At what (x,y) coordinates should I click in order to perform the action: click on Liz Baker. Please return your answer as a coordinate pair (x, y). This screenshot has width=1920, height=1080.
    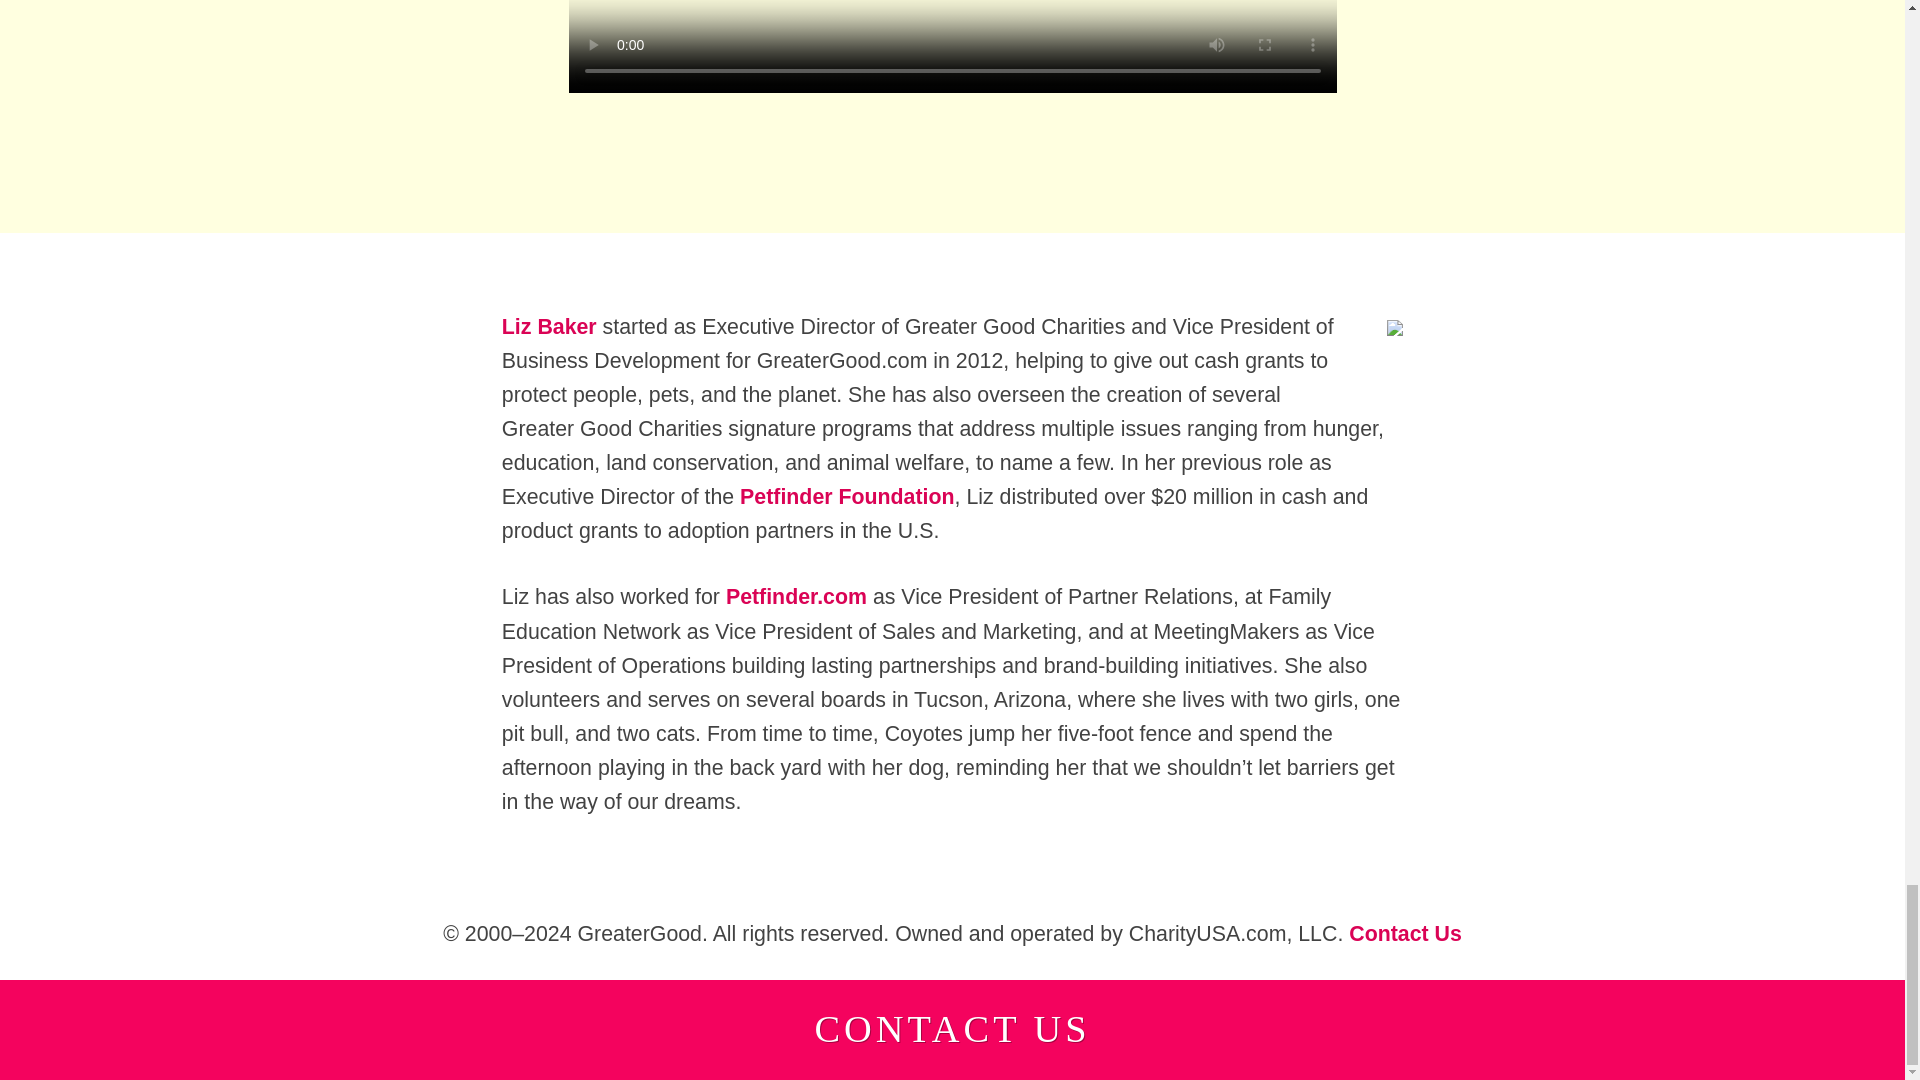
    Looking at the image, I should click on (549, 327).